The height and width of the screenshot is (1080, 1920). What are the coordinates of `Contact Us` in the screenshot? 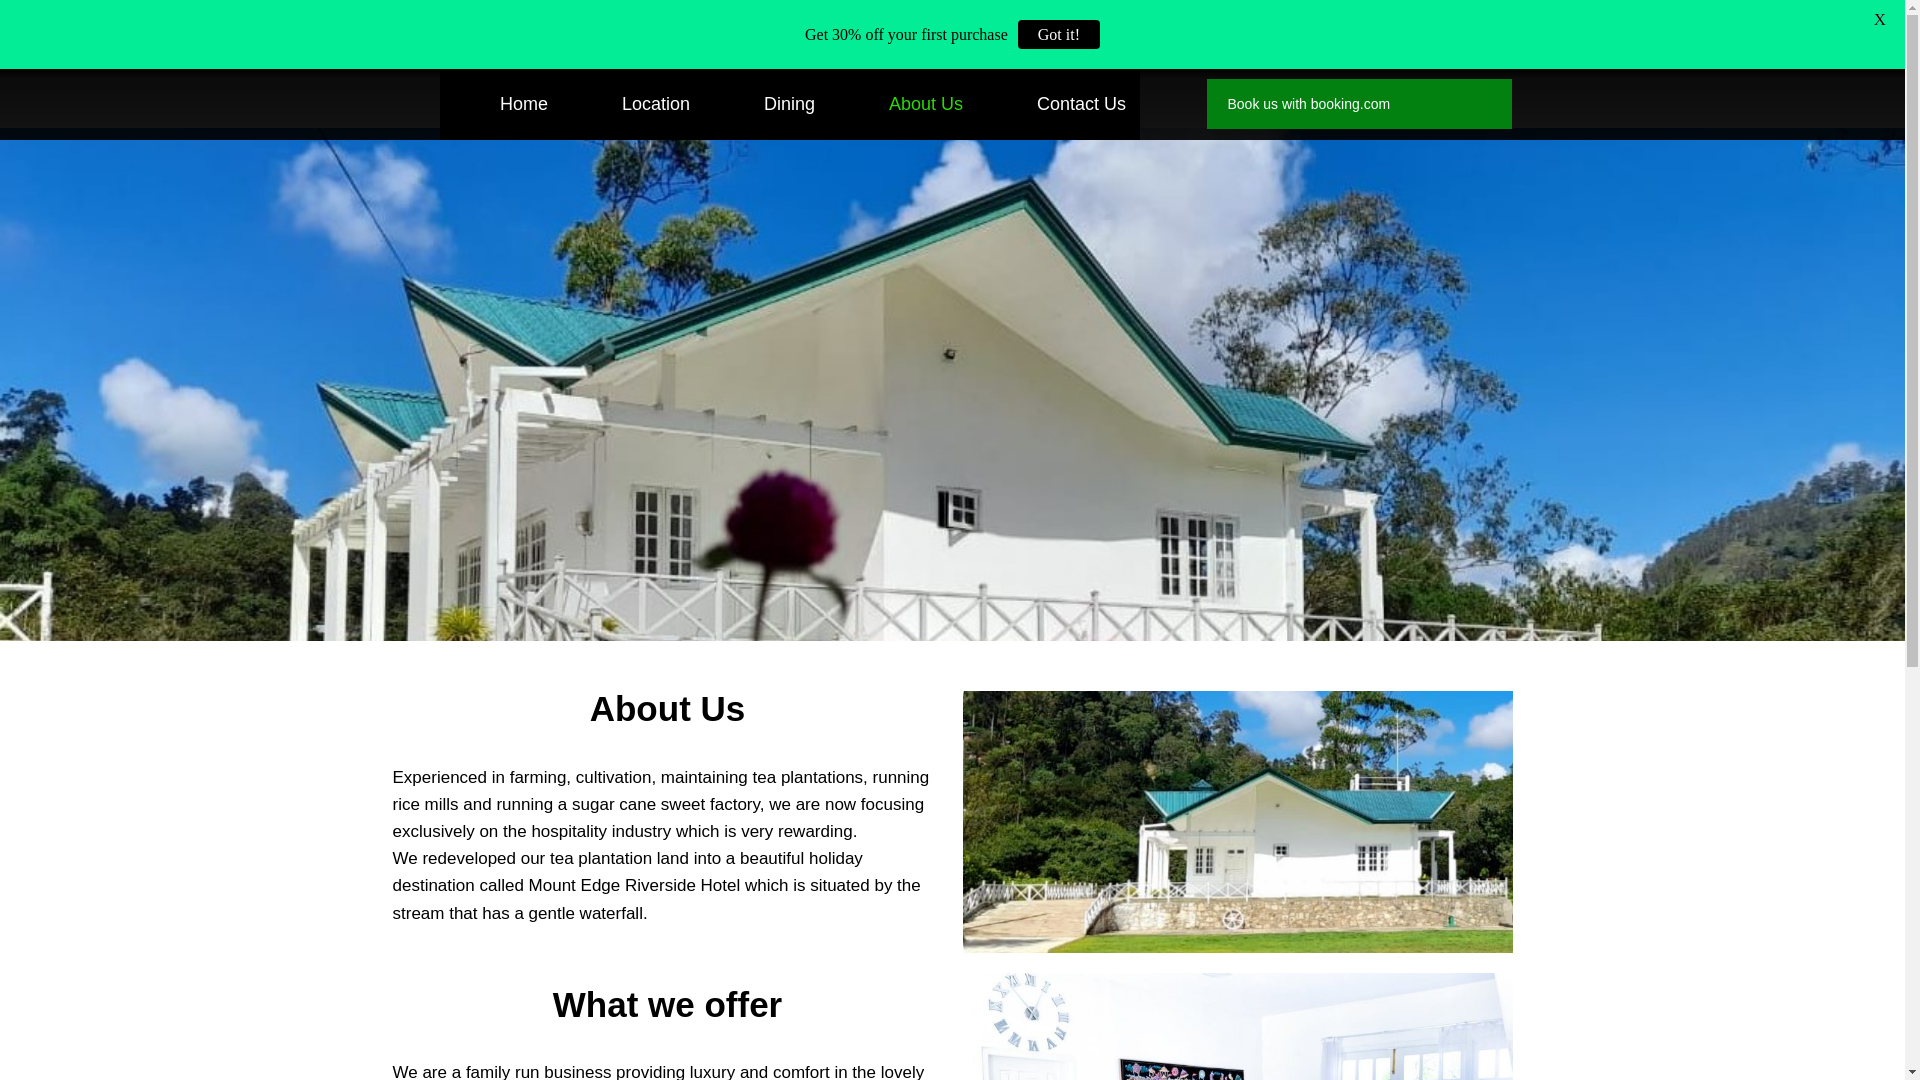 It's located at (1058, 104).